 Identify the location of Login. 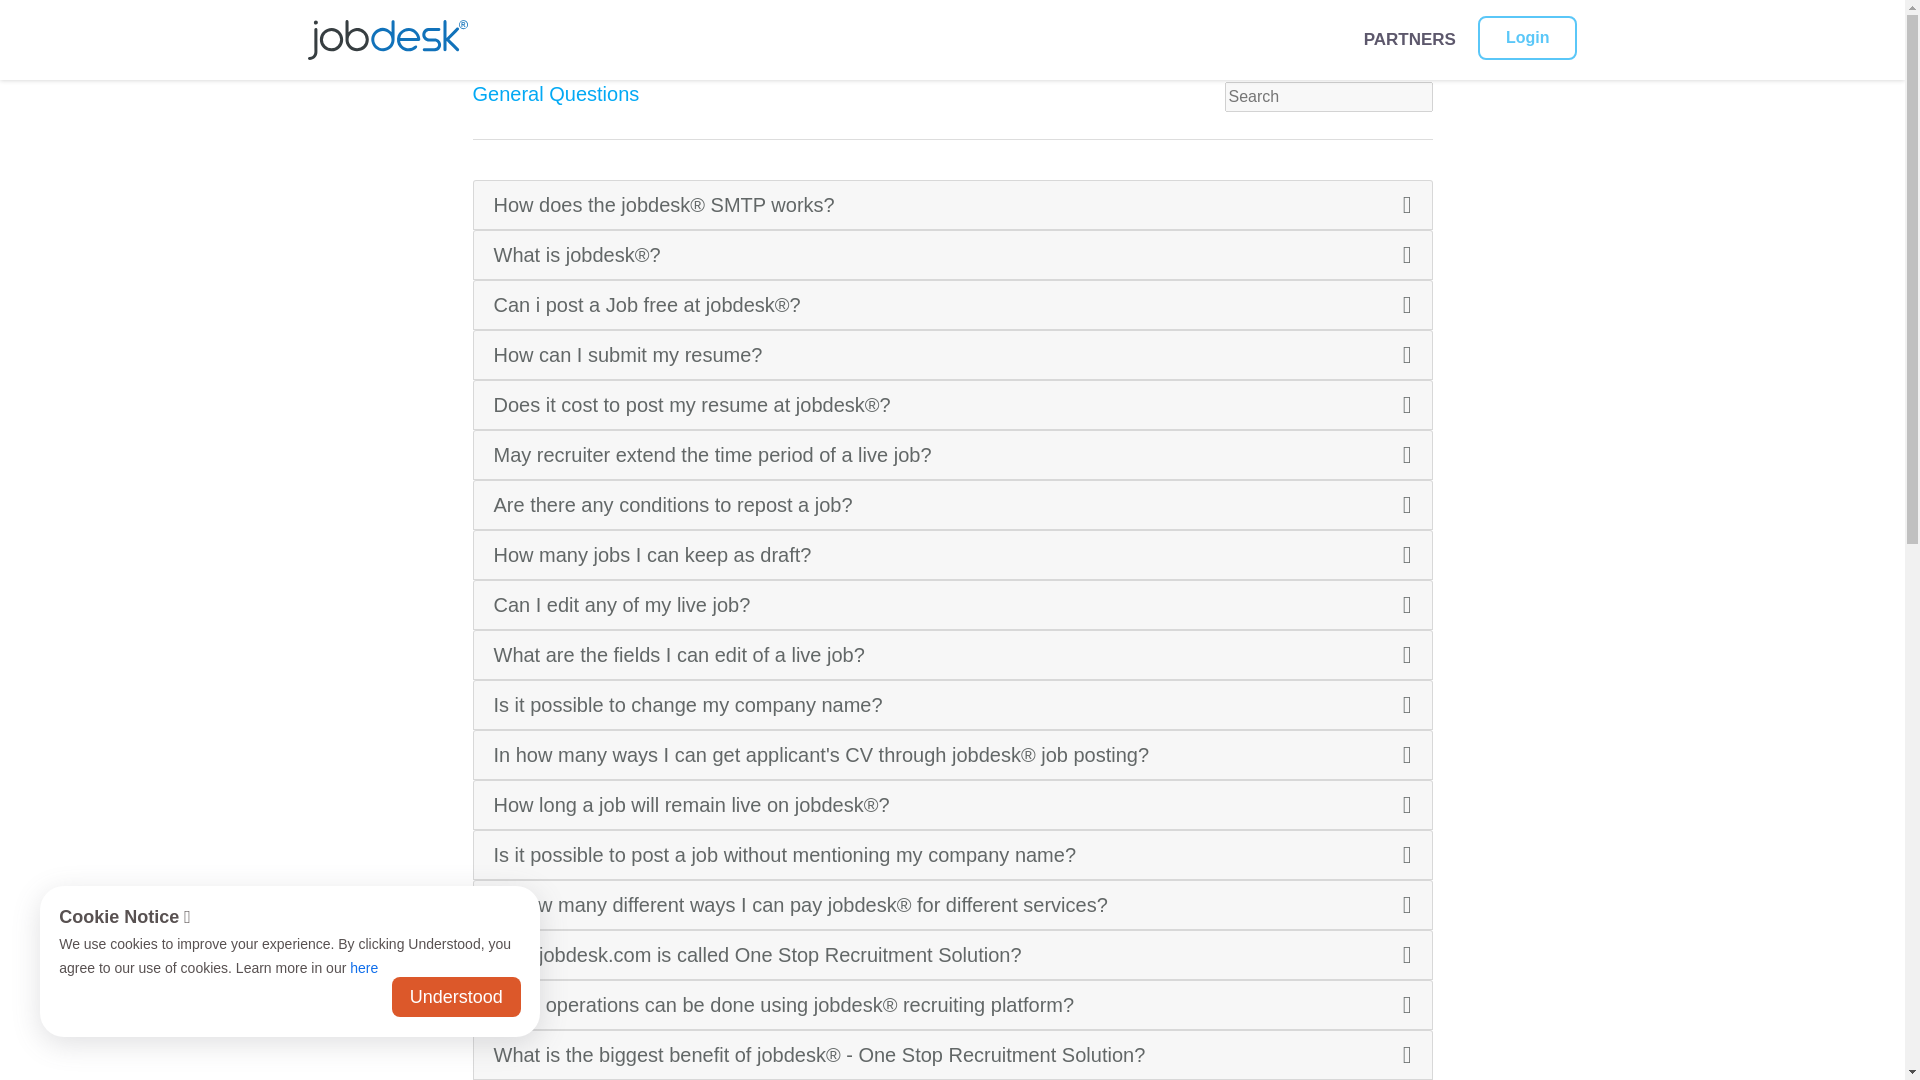
(1528, 38).